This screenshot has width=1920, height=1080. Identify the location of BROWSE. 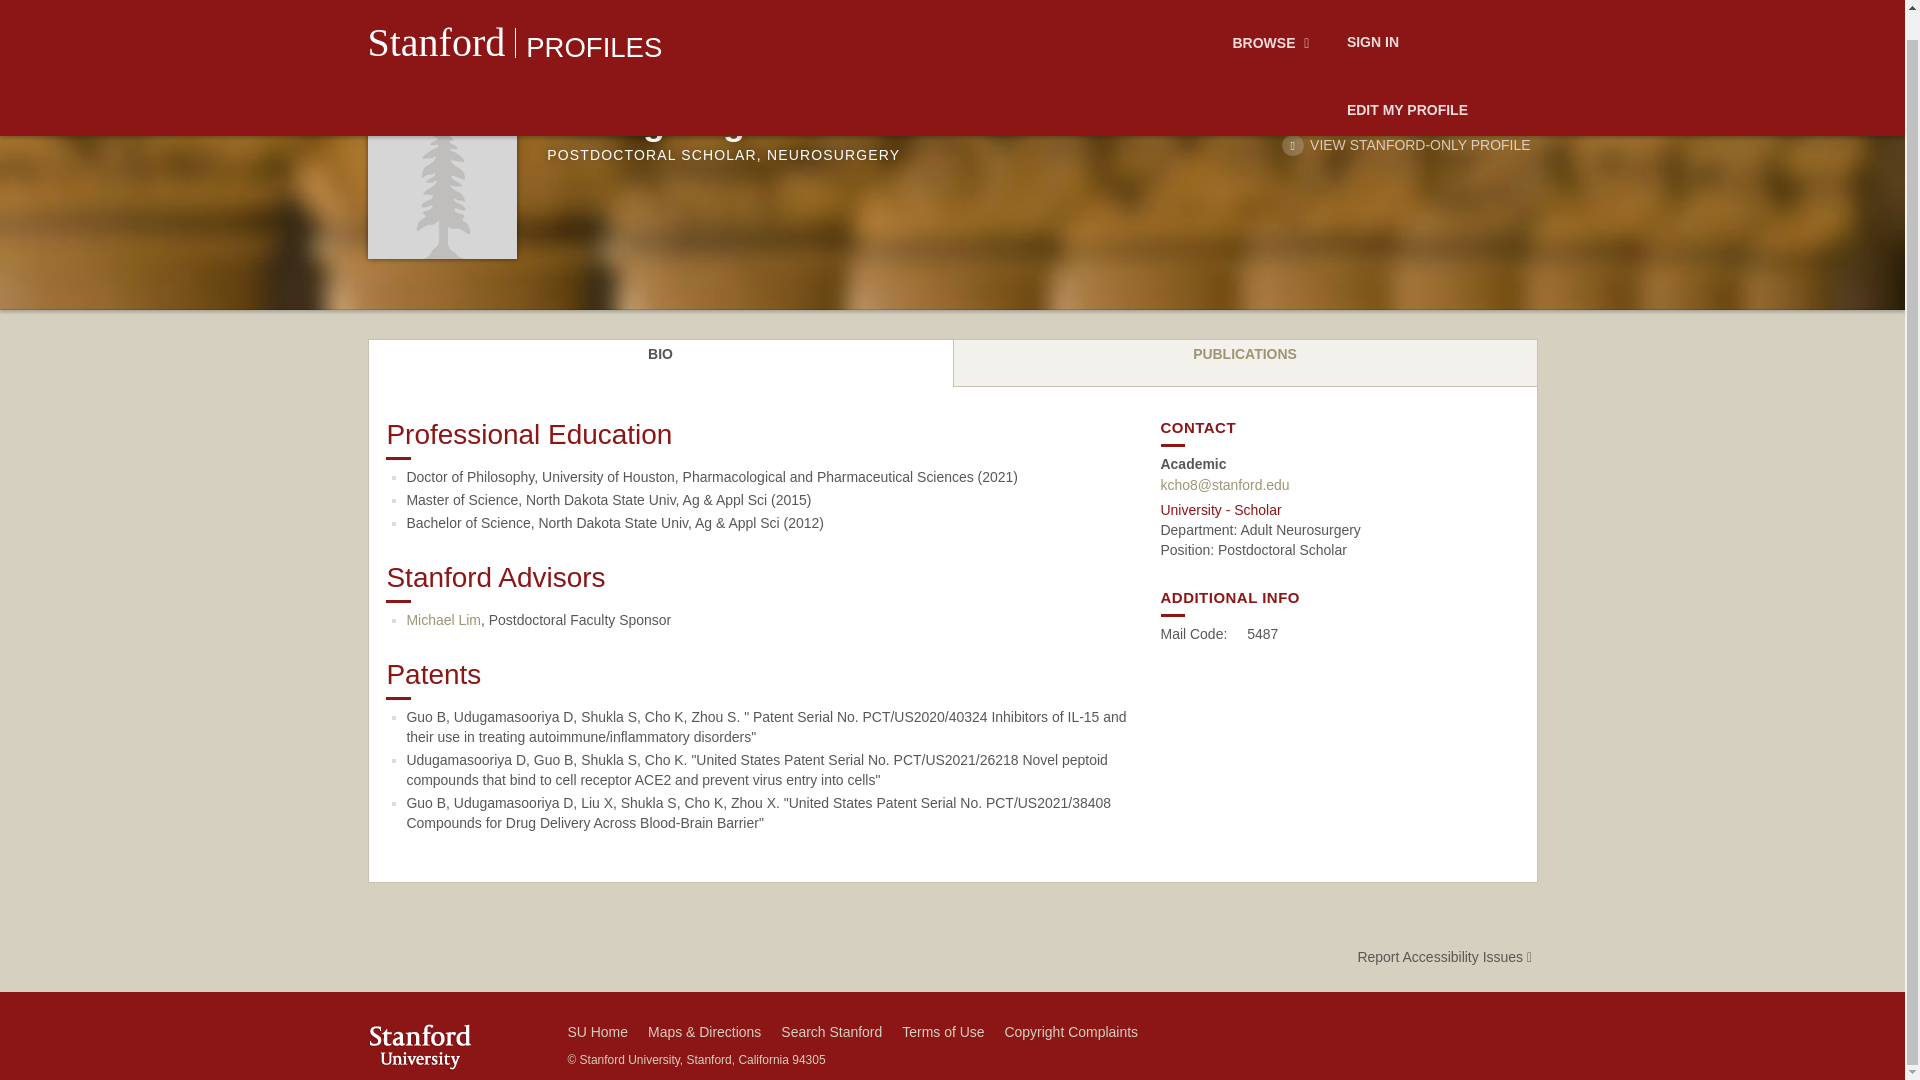
(1274, 21).